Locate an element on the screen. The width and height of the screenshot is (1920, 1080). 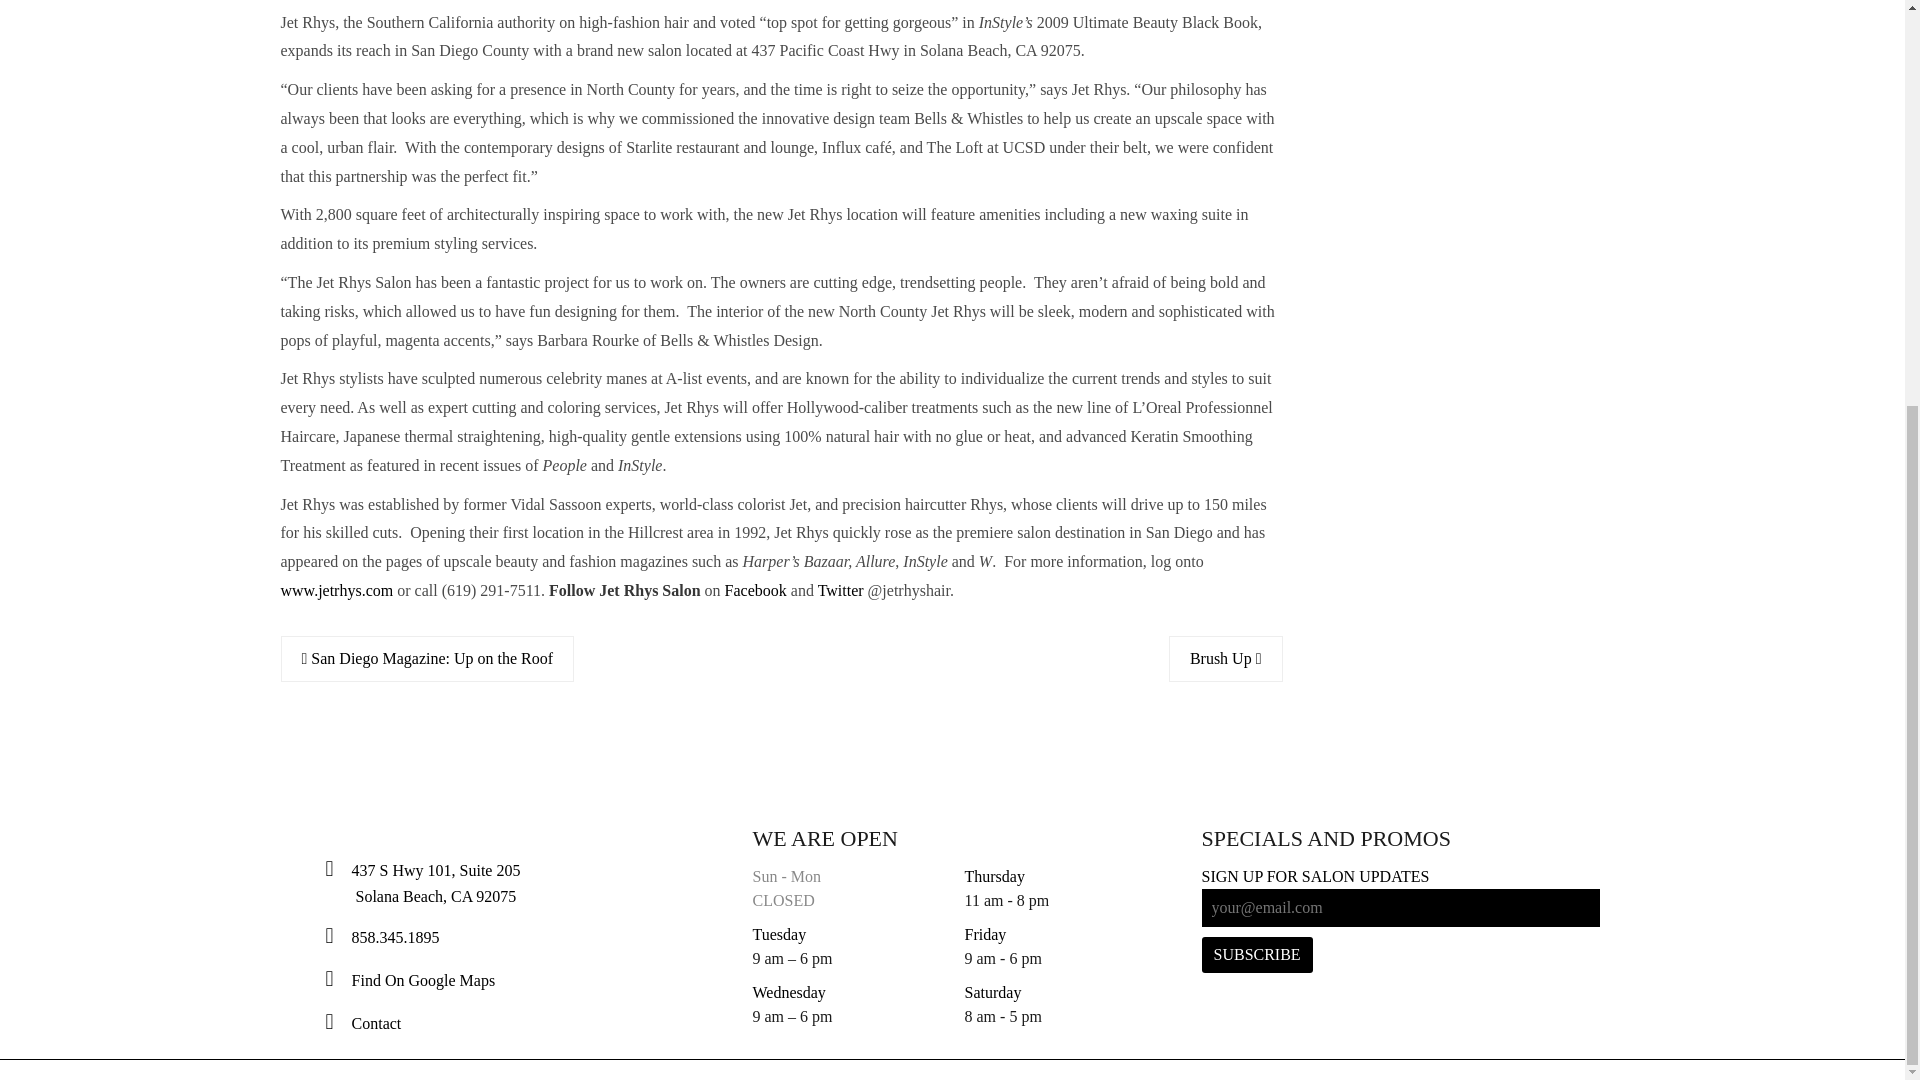
Find On Google Maps is located at coordinates (425, 980).